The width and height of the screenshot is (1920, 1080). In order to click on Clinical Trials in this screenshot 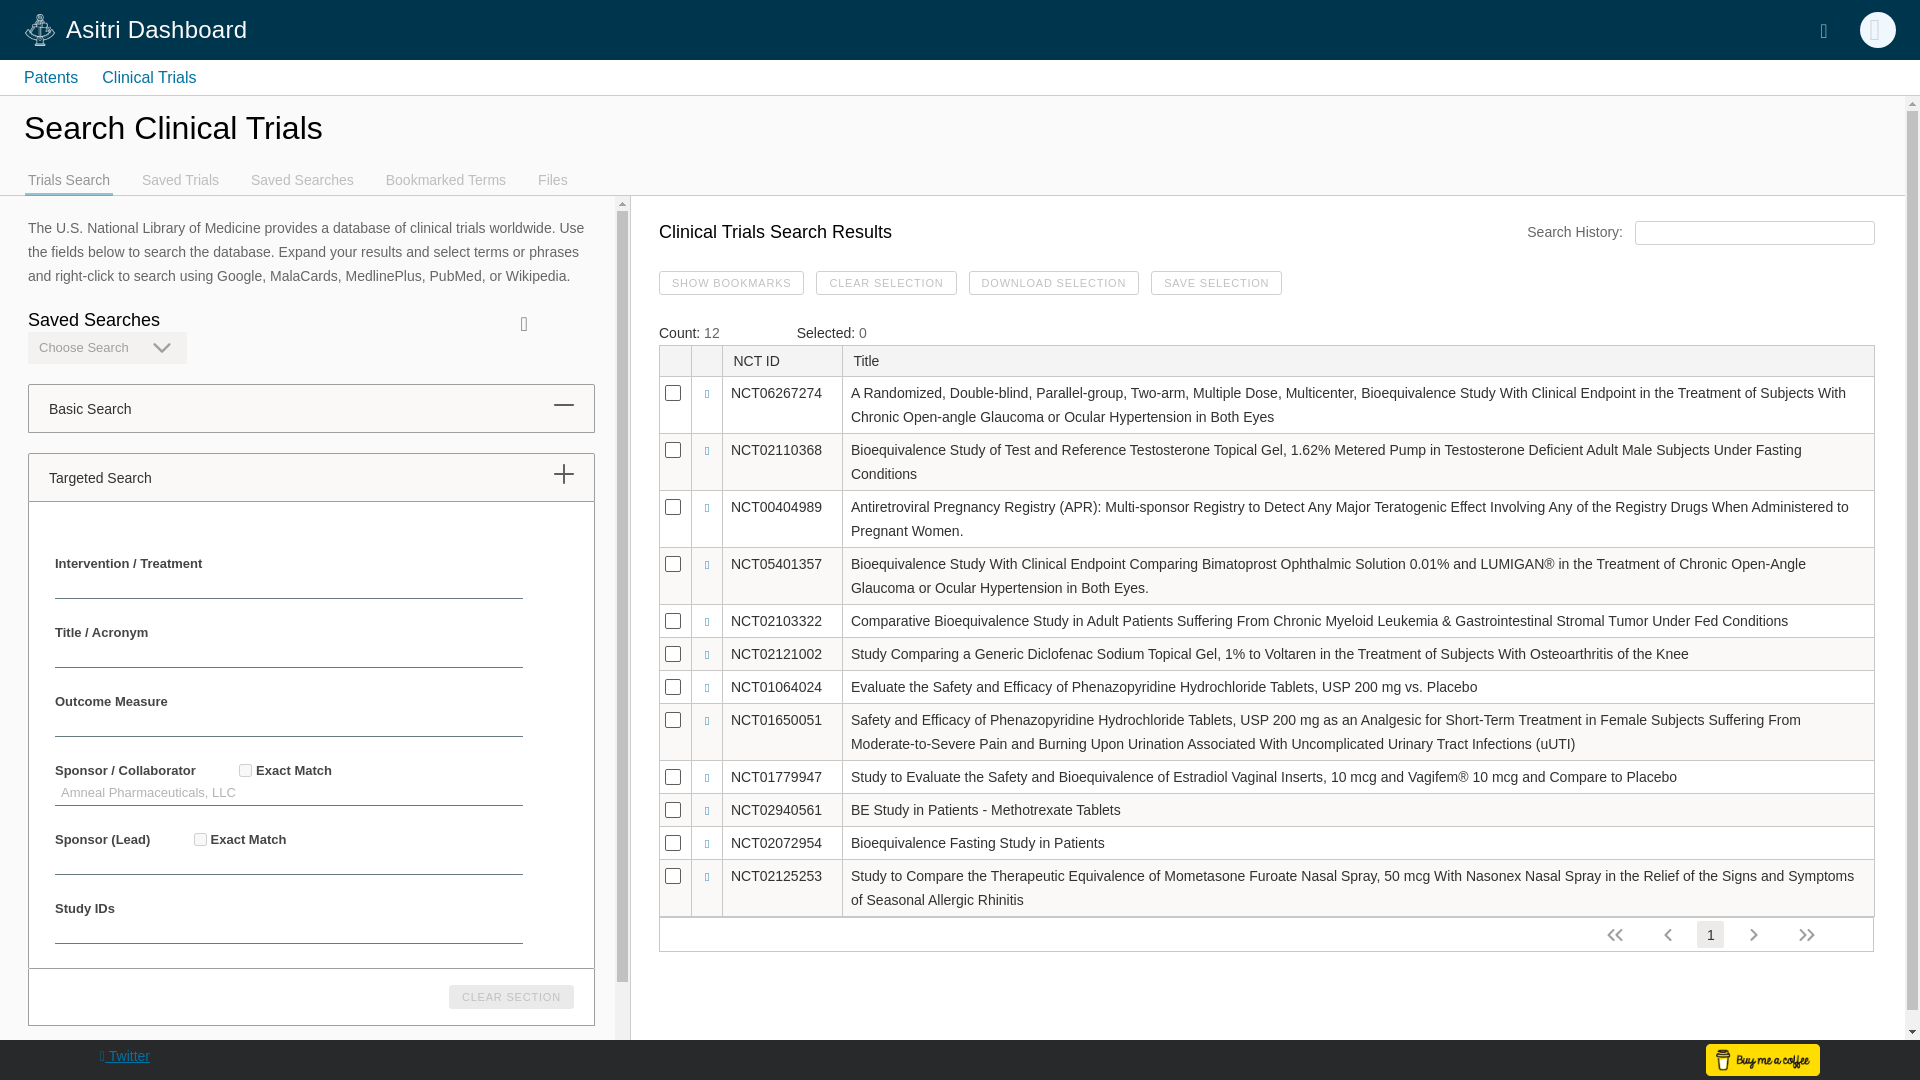, I will do `click(148, 78)`.